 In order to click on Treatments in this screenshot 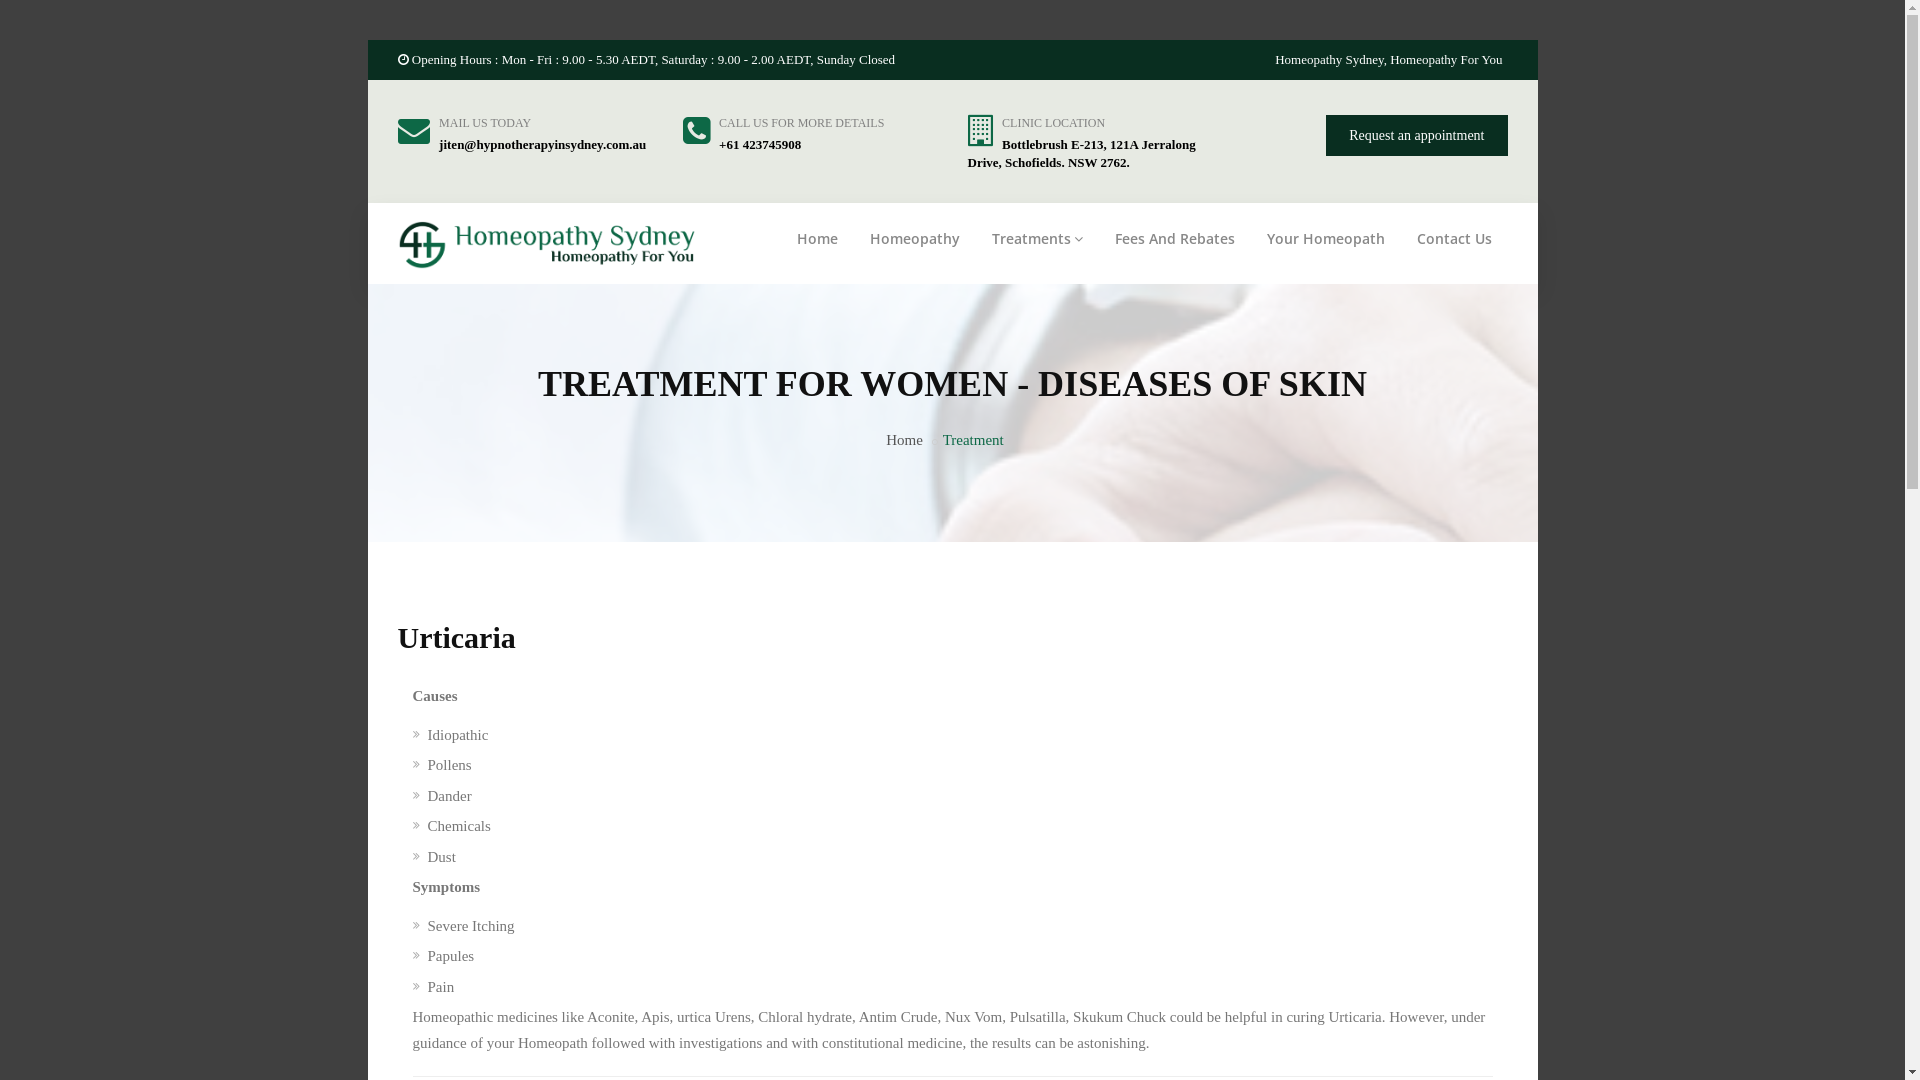, I will do `click(1038, 239)`.